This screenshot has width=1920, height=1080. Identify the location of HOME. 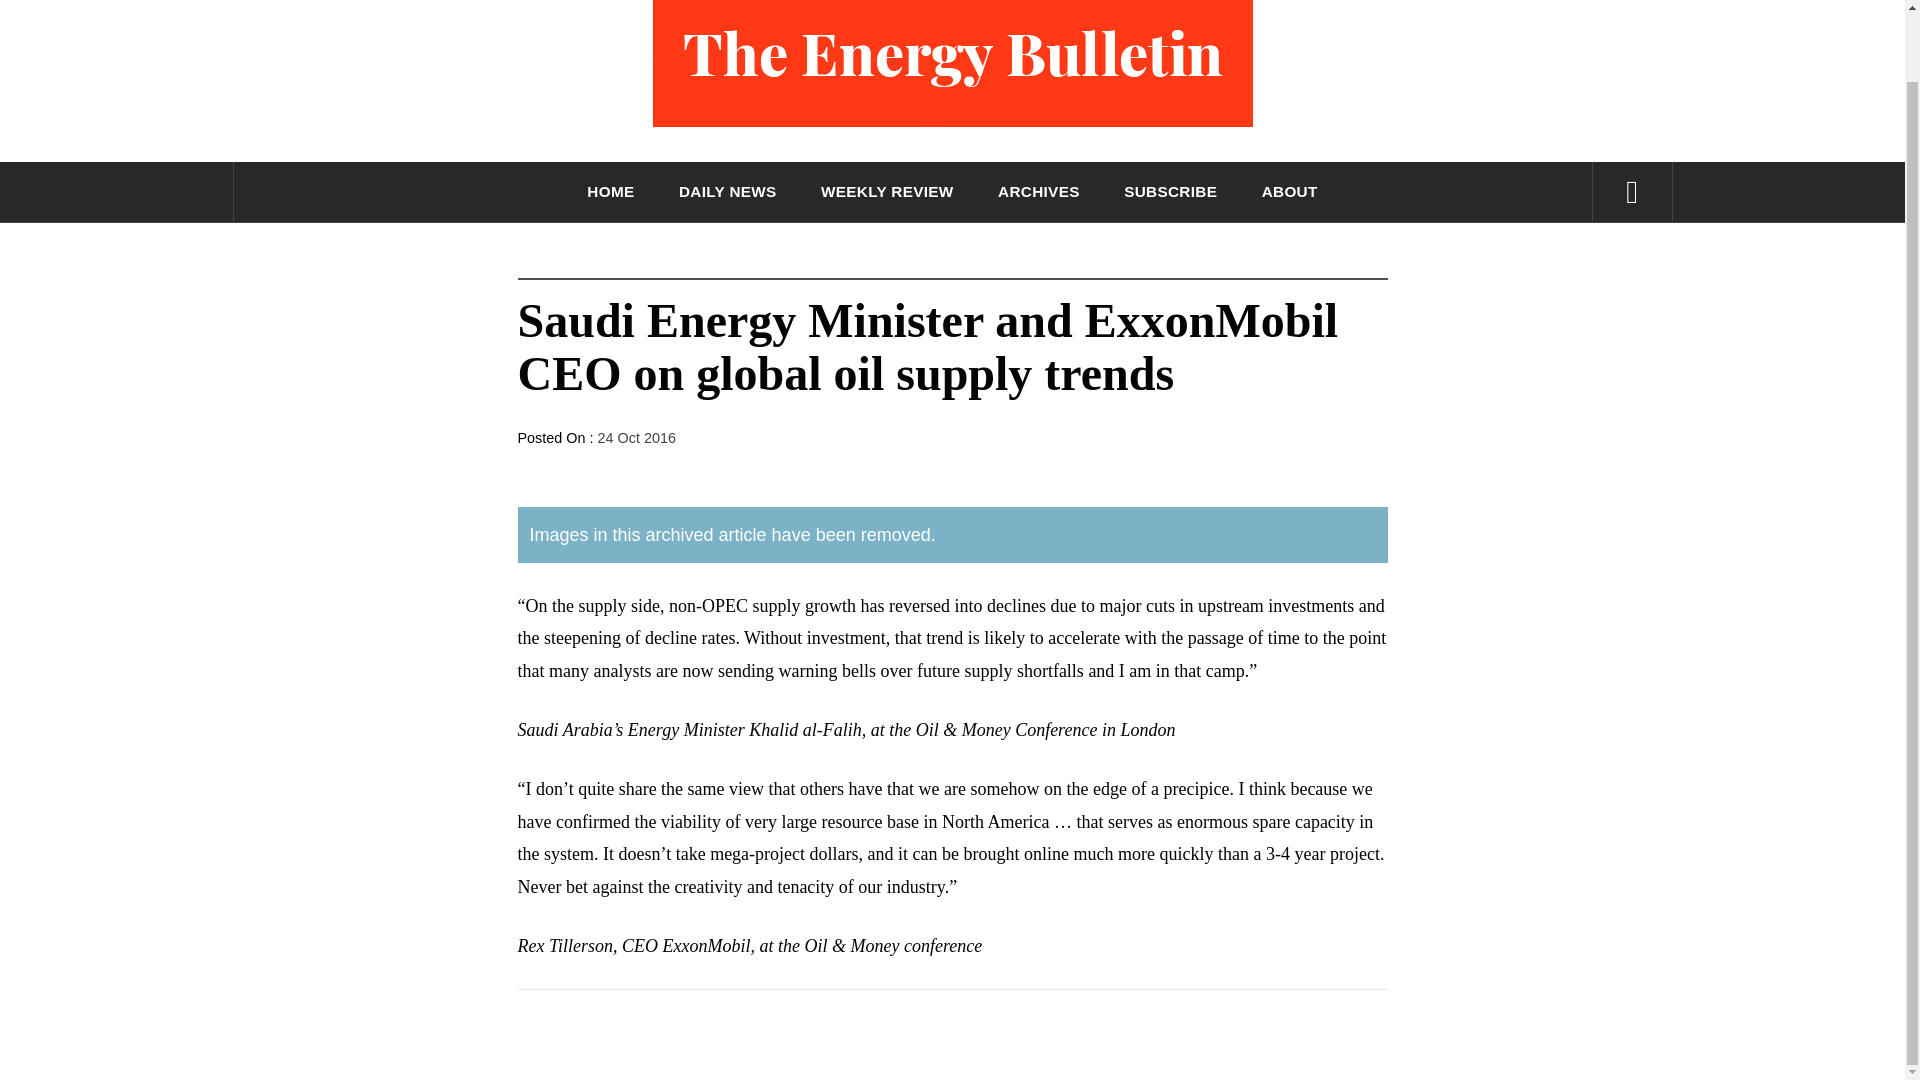
(610, 192).